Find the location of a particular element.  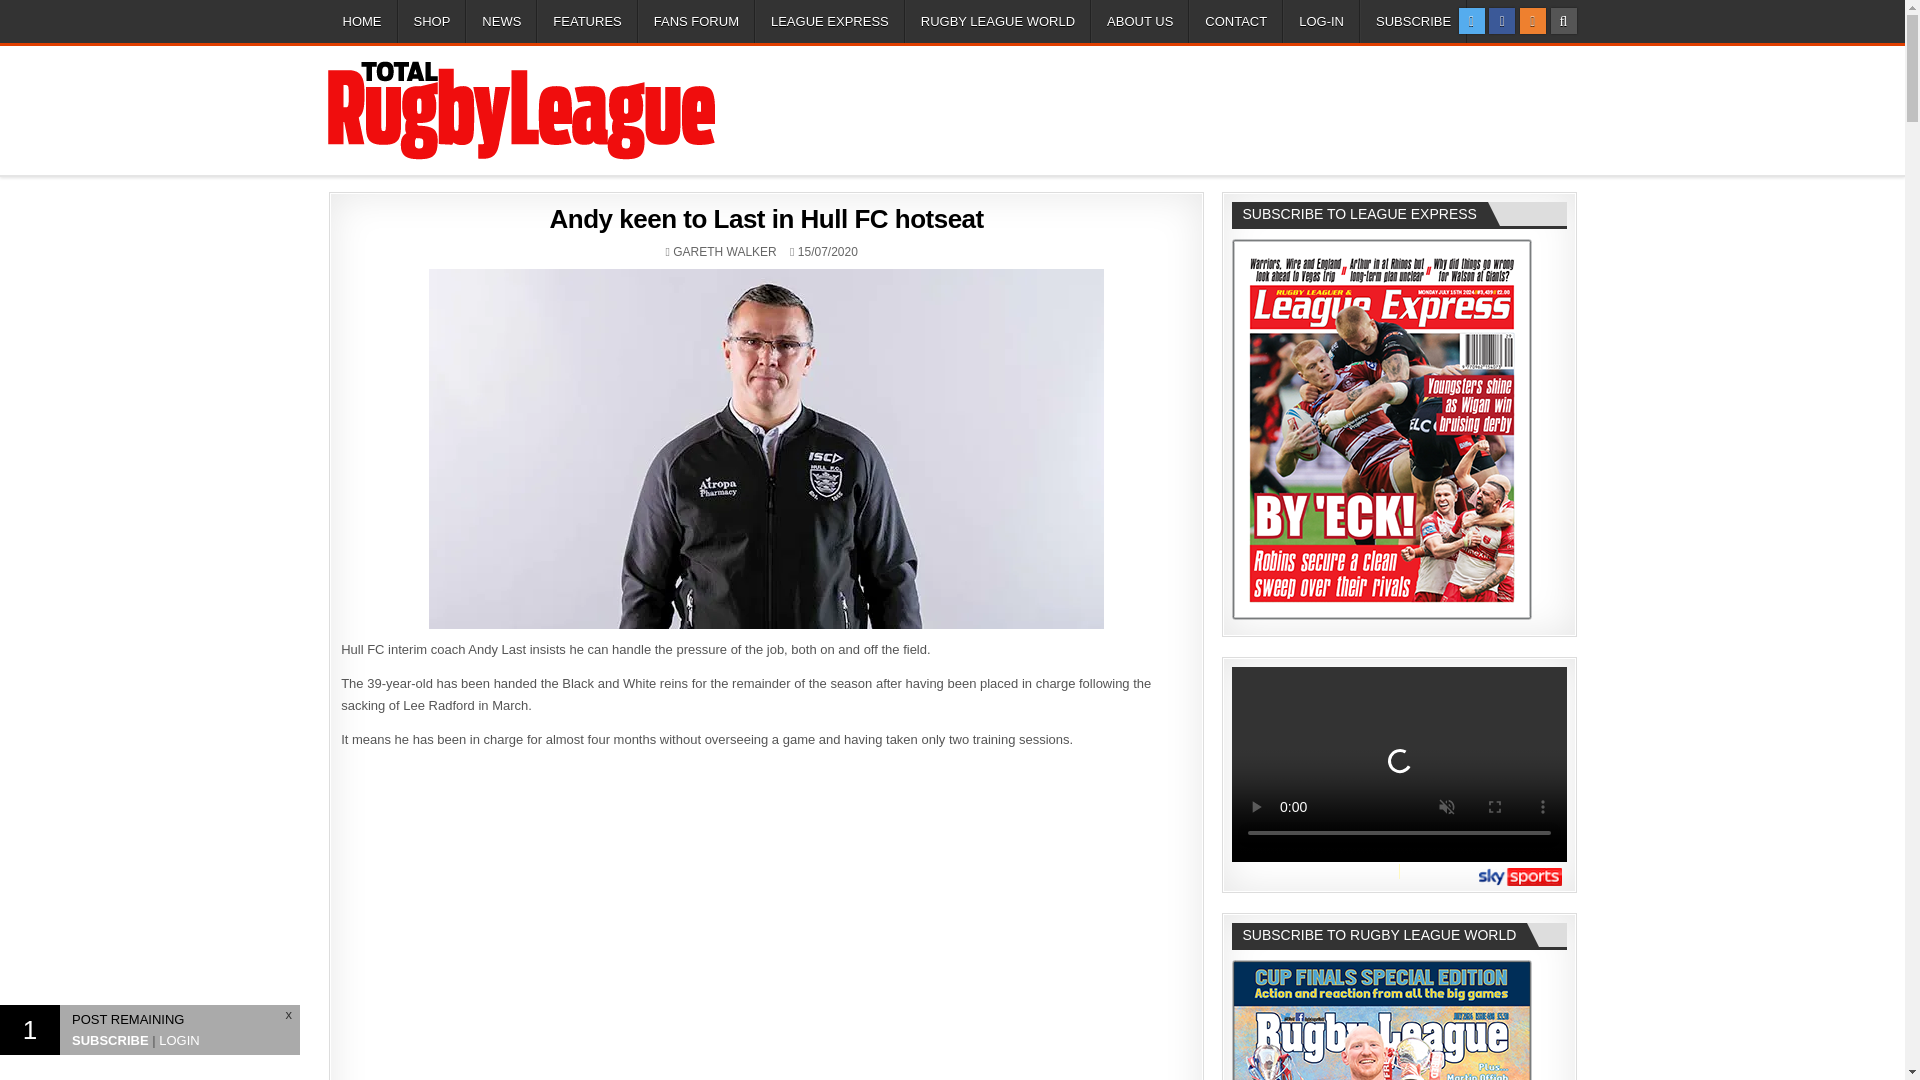

Twitter is located at coordinates (1472, 20).